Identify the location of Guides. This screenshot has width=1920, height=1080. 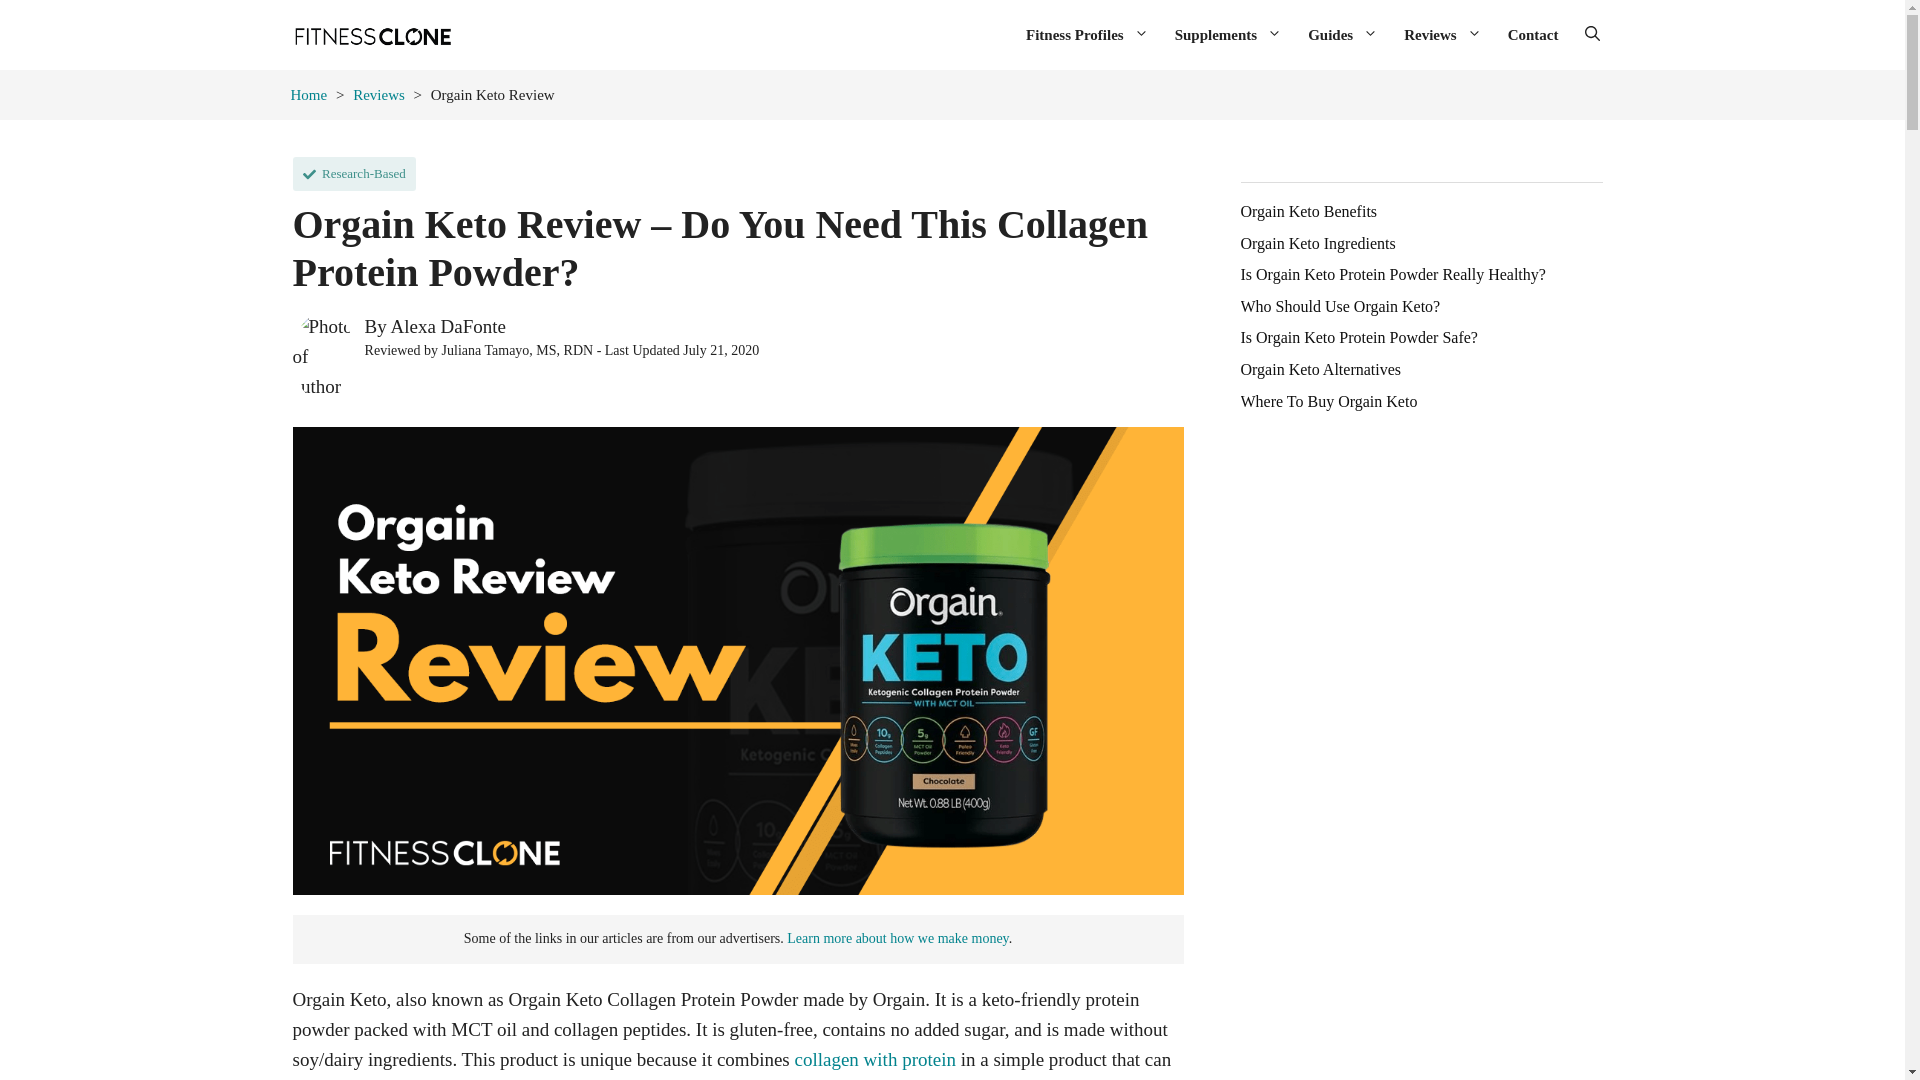
(1342, 34).